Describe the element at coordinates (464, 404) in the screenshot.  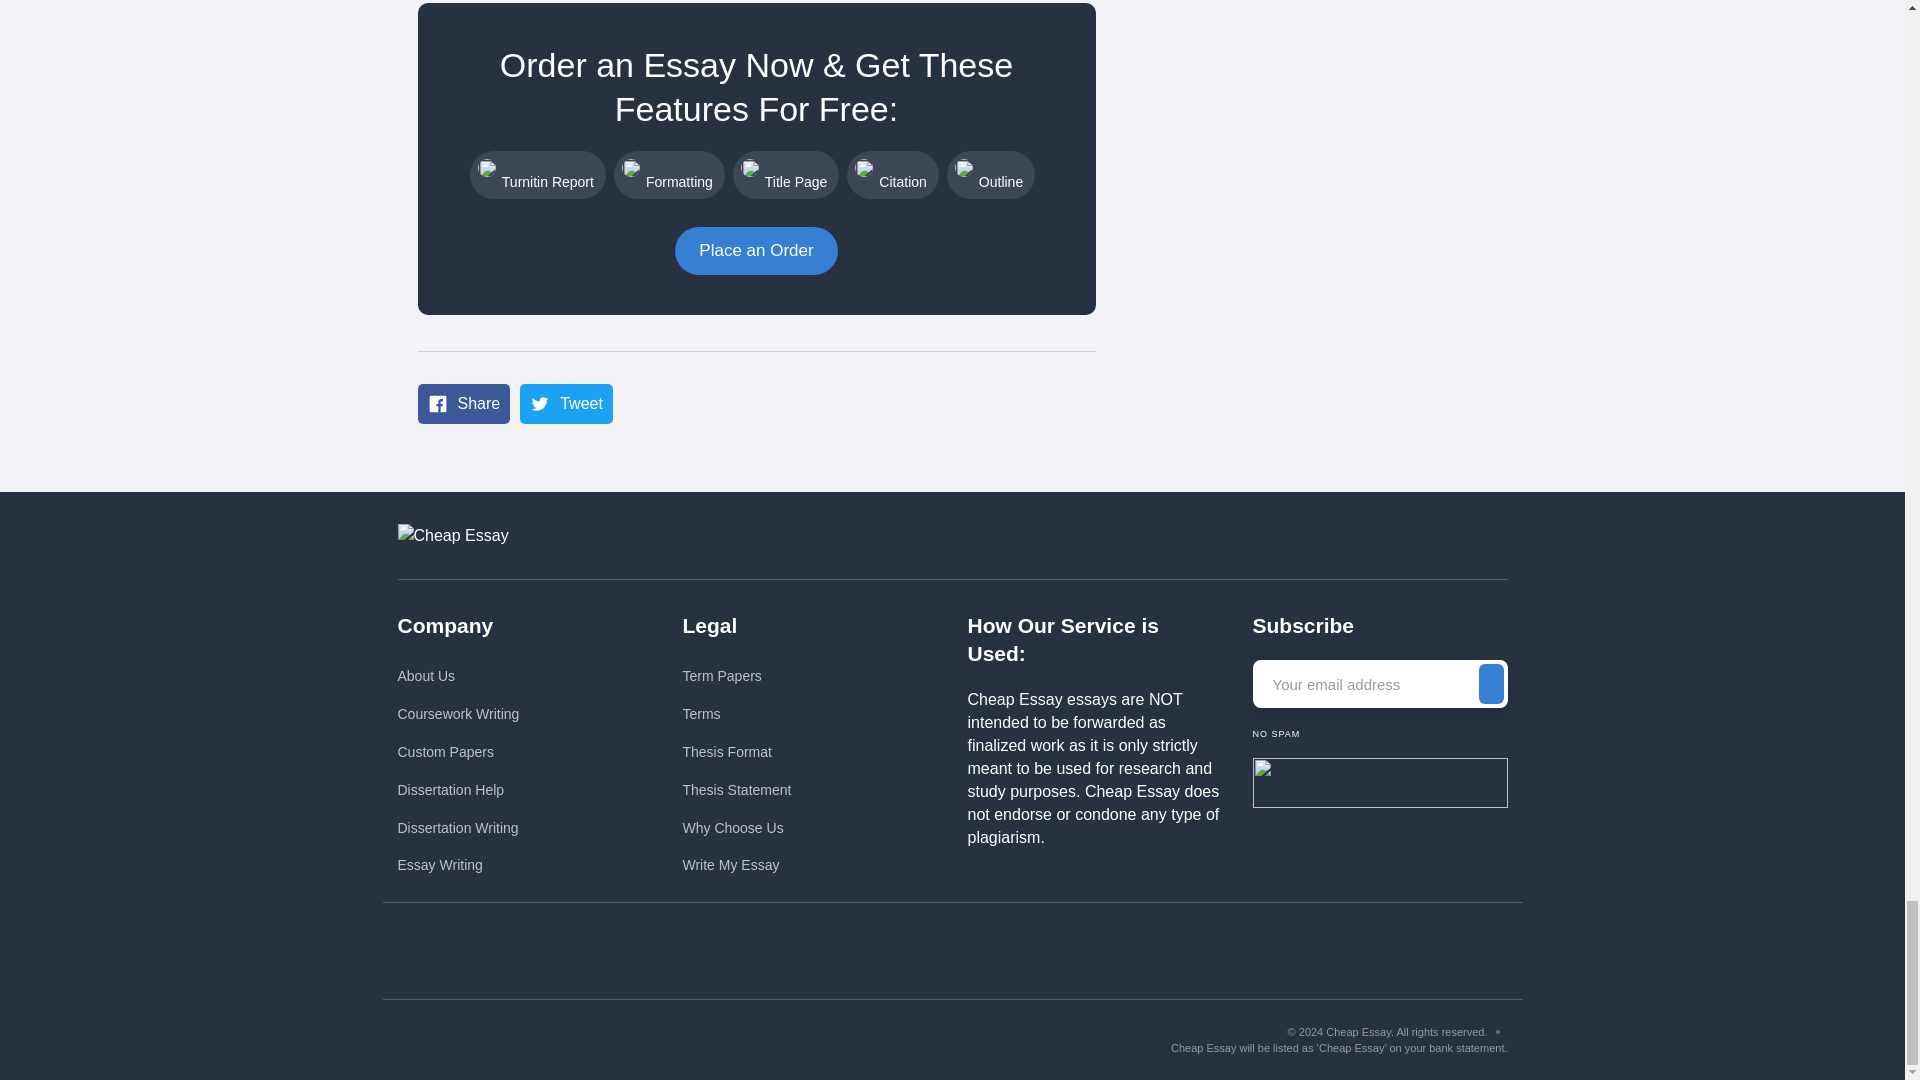
I see `Share` at that location.